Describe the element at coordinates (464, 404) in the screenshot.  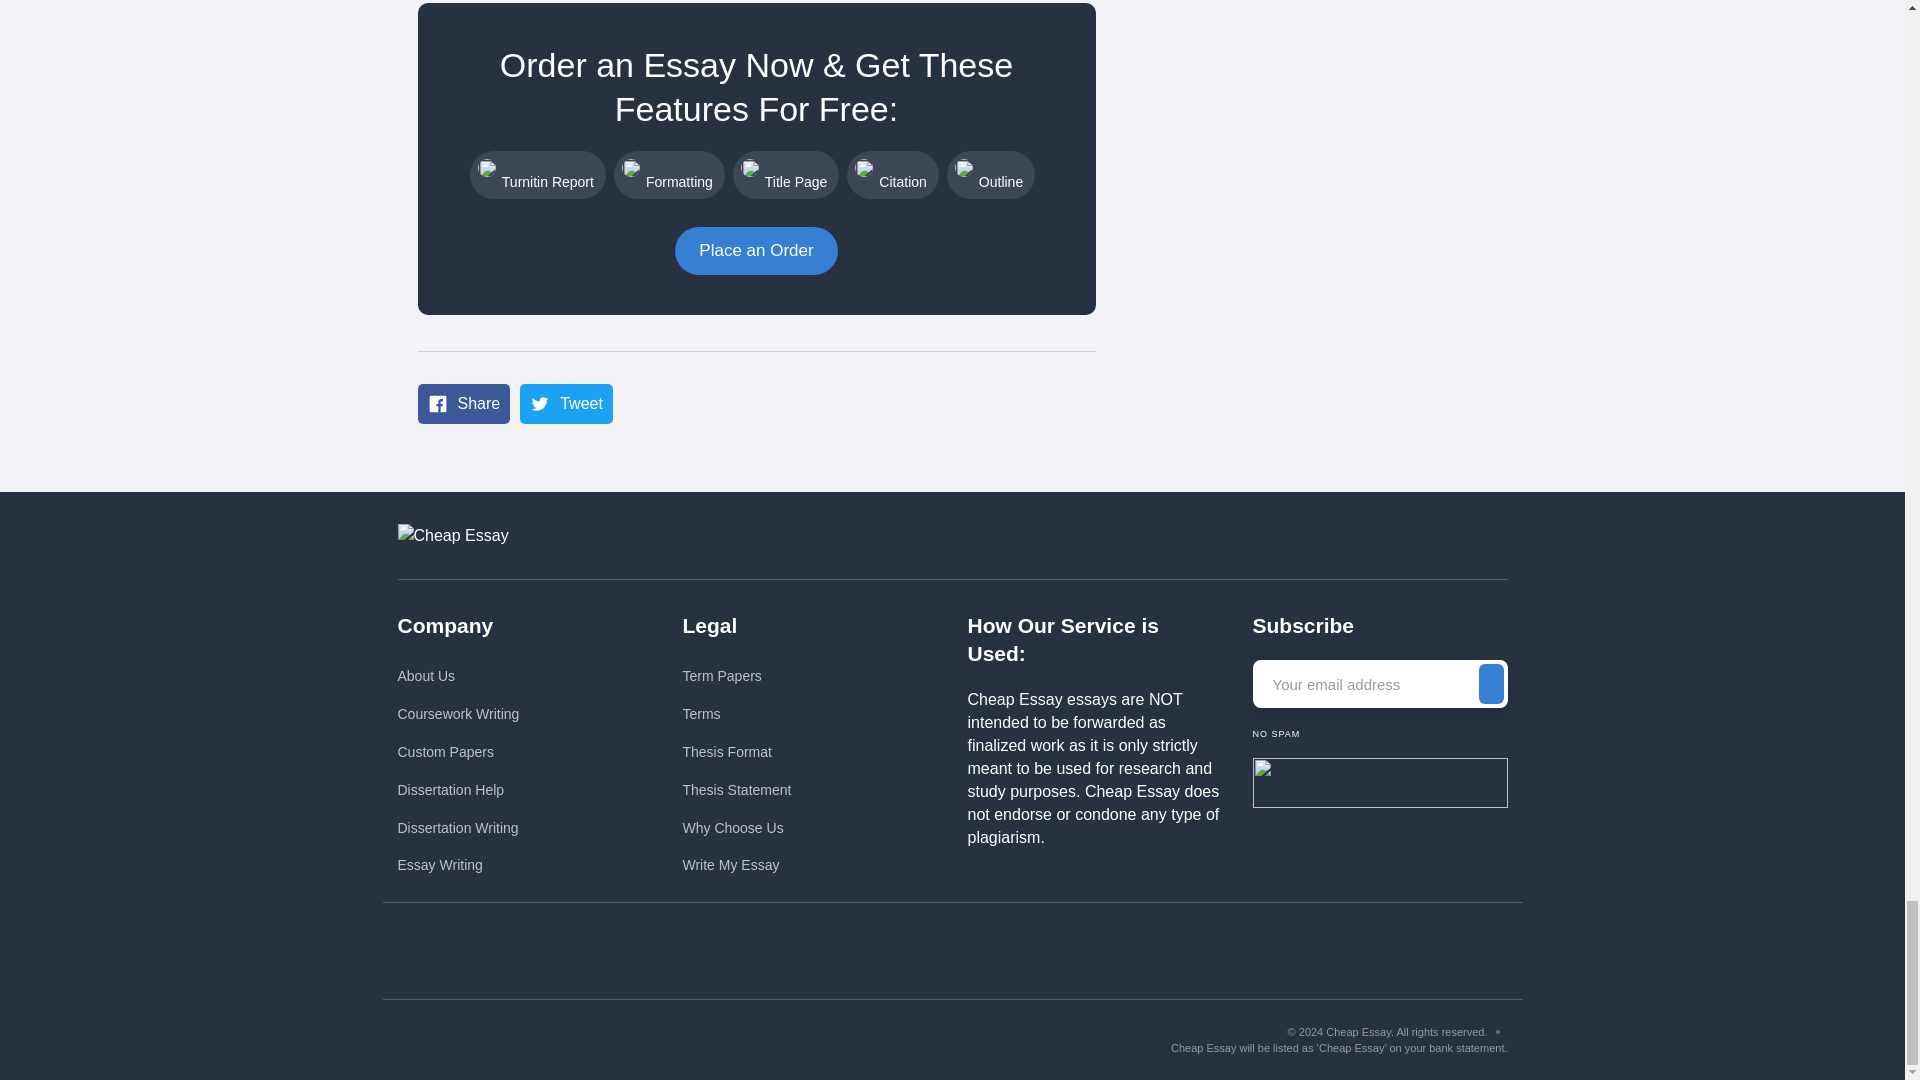
I see `Share` at that location.